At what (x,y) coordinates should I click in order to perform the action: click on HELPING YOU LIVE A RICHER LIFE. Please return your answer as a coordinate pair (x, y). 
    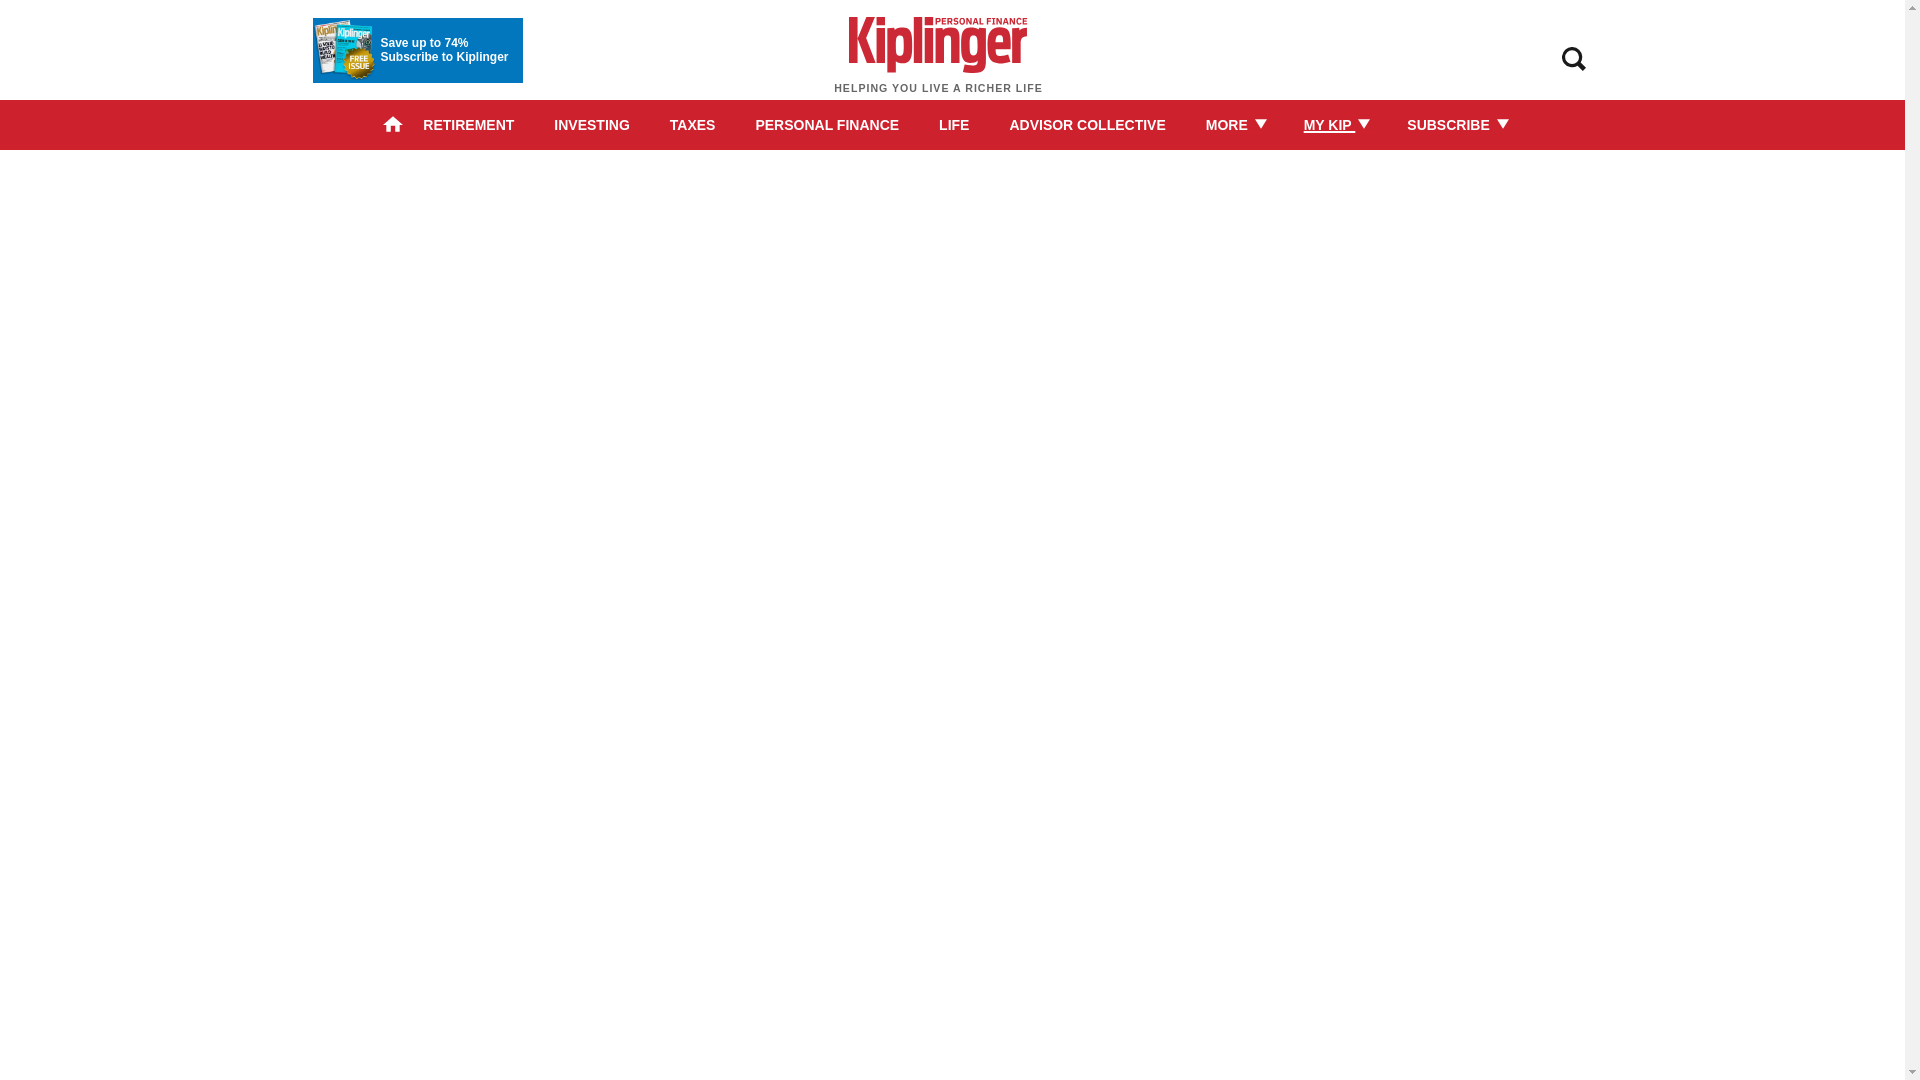
    Looking at the image, I should click on (938, 64).